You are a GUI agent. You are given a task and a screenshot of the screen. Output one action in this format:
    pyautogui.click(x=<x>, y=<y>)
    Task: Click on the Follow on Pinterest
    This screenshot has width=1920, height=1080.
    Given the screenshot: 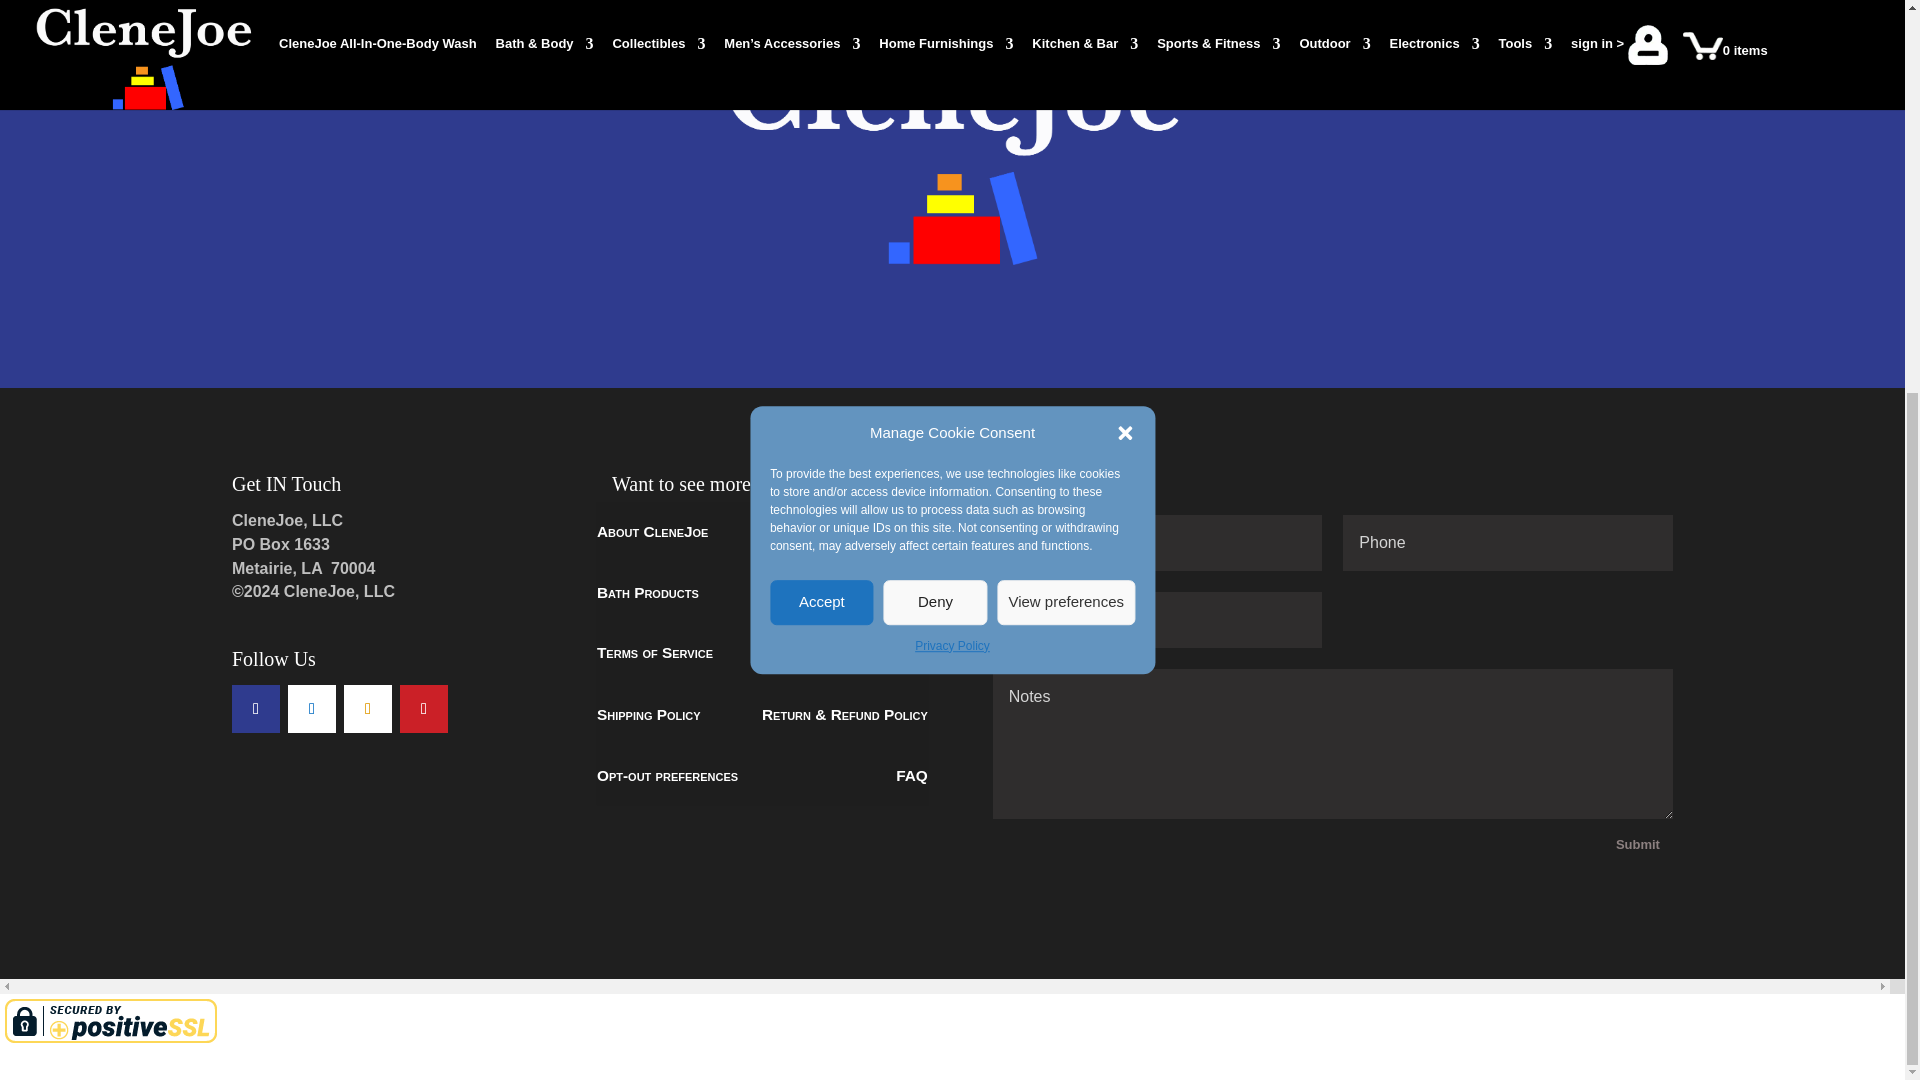 What is the action you would take?
    pyautogui.click(x=423, y=708)
    